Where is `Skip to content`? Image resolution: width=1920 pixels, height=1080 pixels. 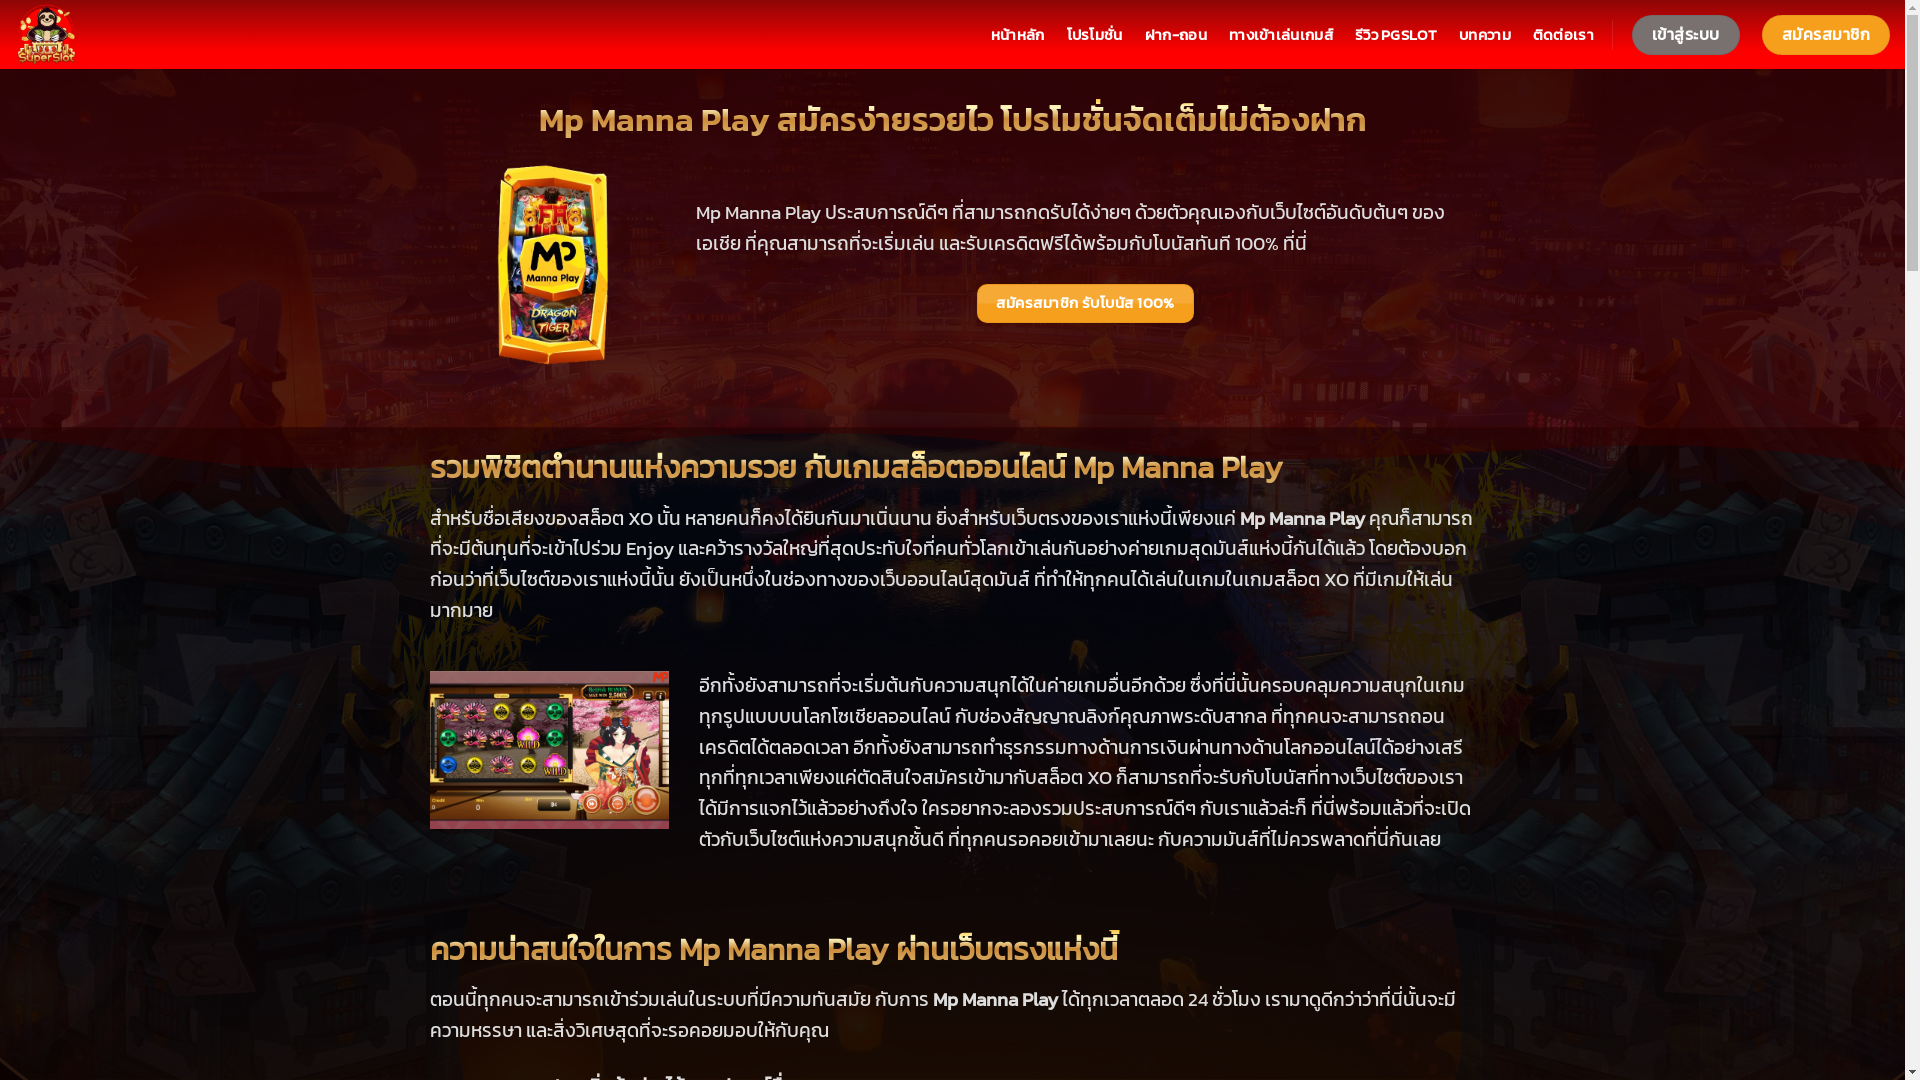
Skip to content is located at coordinates (0, 0).